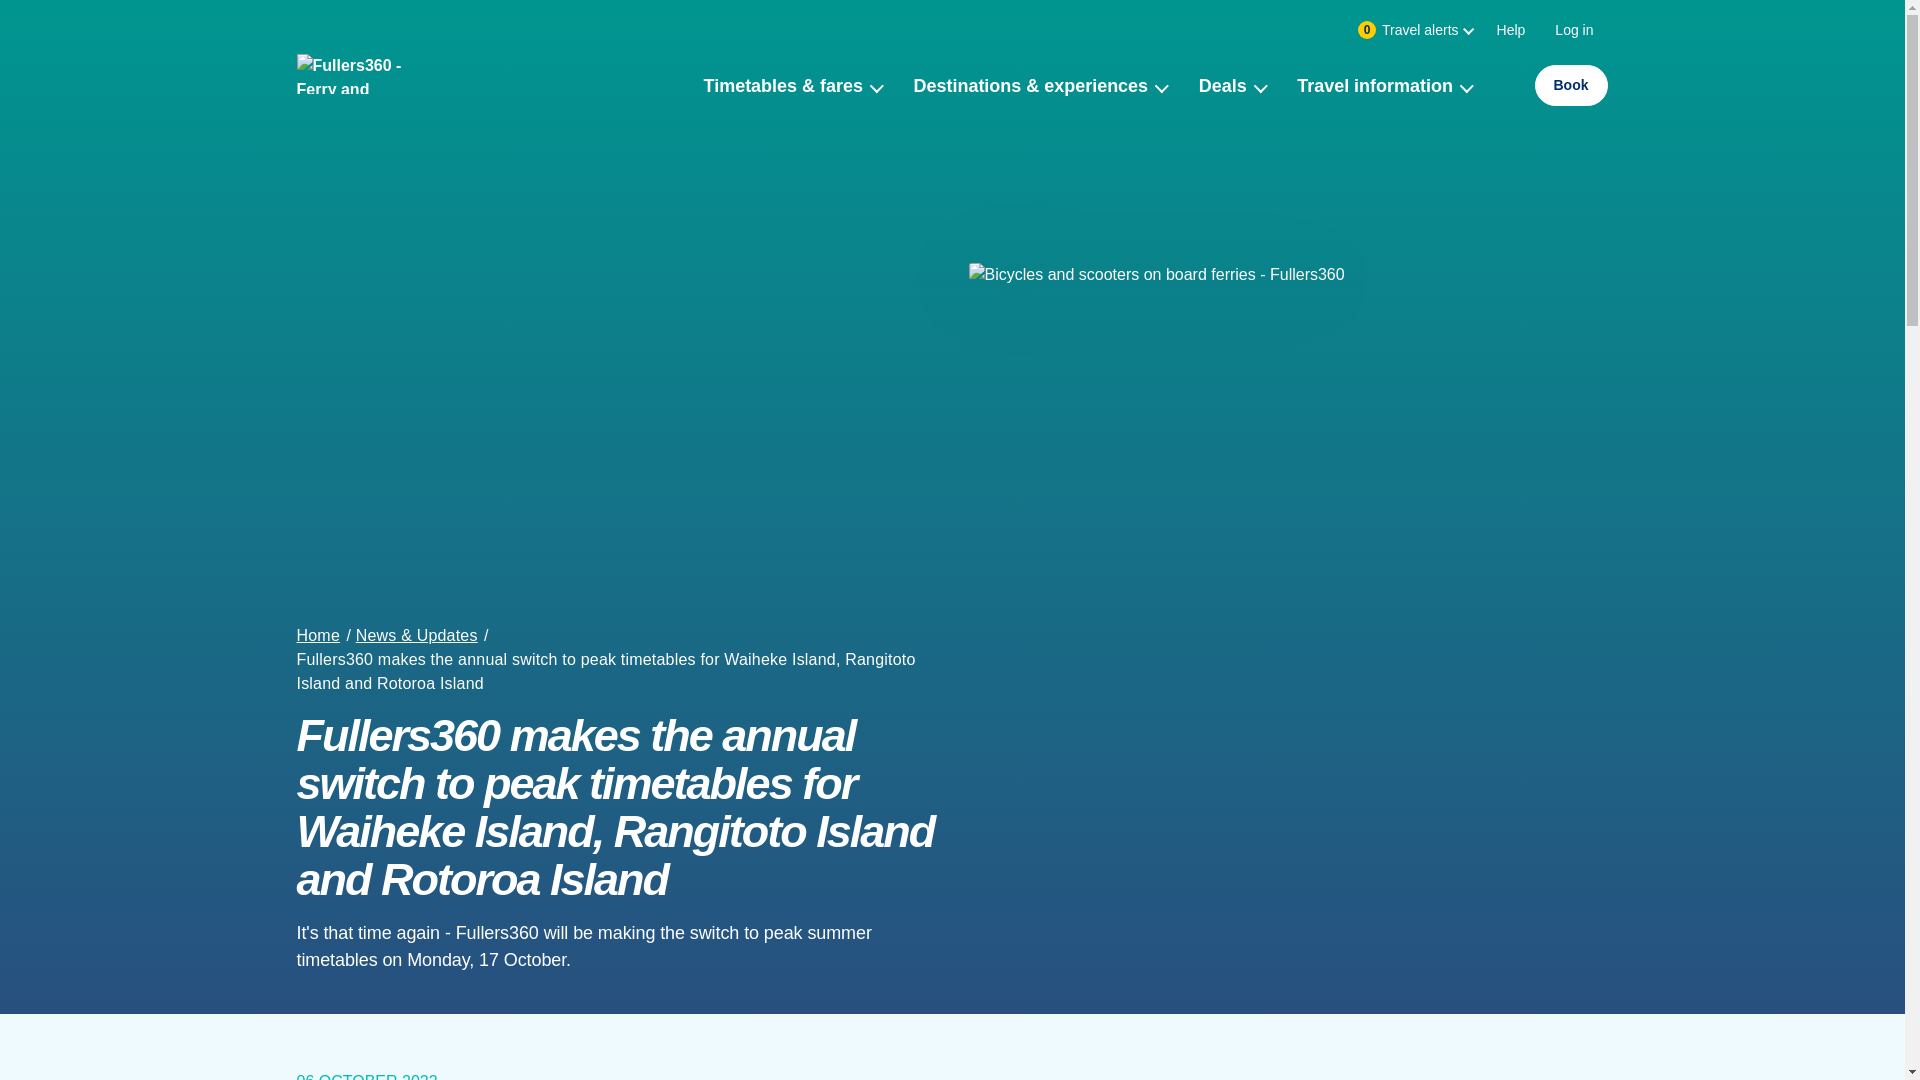 Image resolution: width=1920 pixels, height=1080 pixels. I want to click on Log in, so click(1232, 98).